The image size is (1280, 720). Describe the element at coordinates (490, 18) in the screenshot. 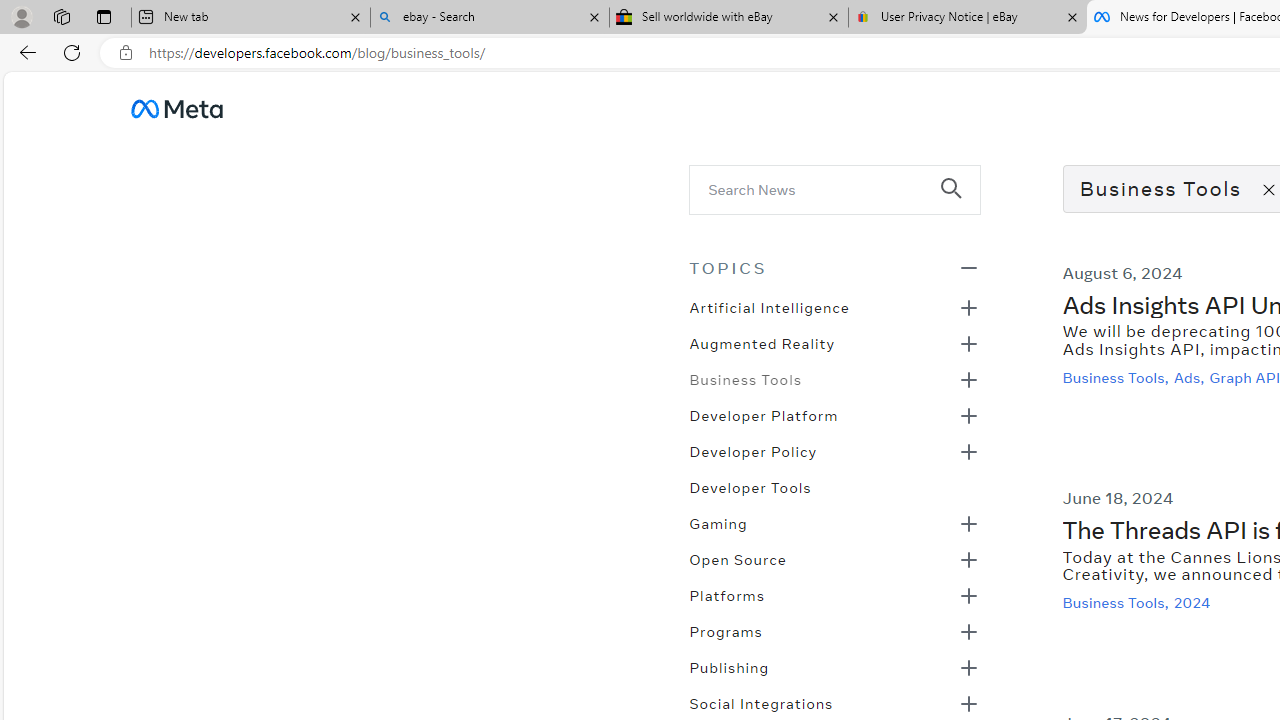

I see `ebay - Search` at that location.